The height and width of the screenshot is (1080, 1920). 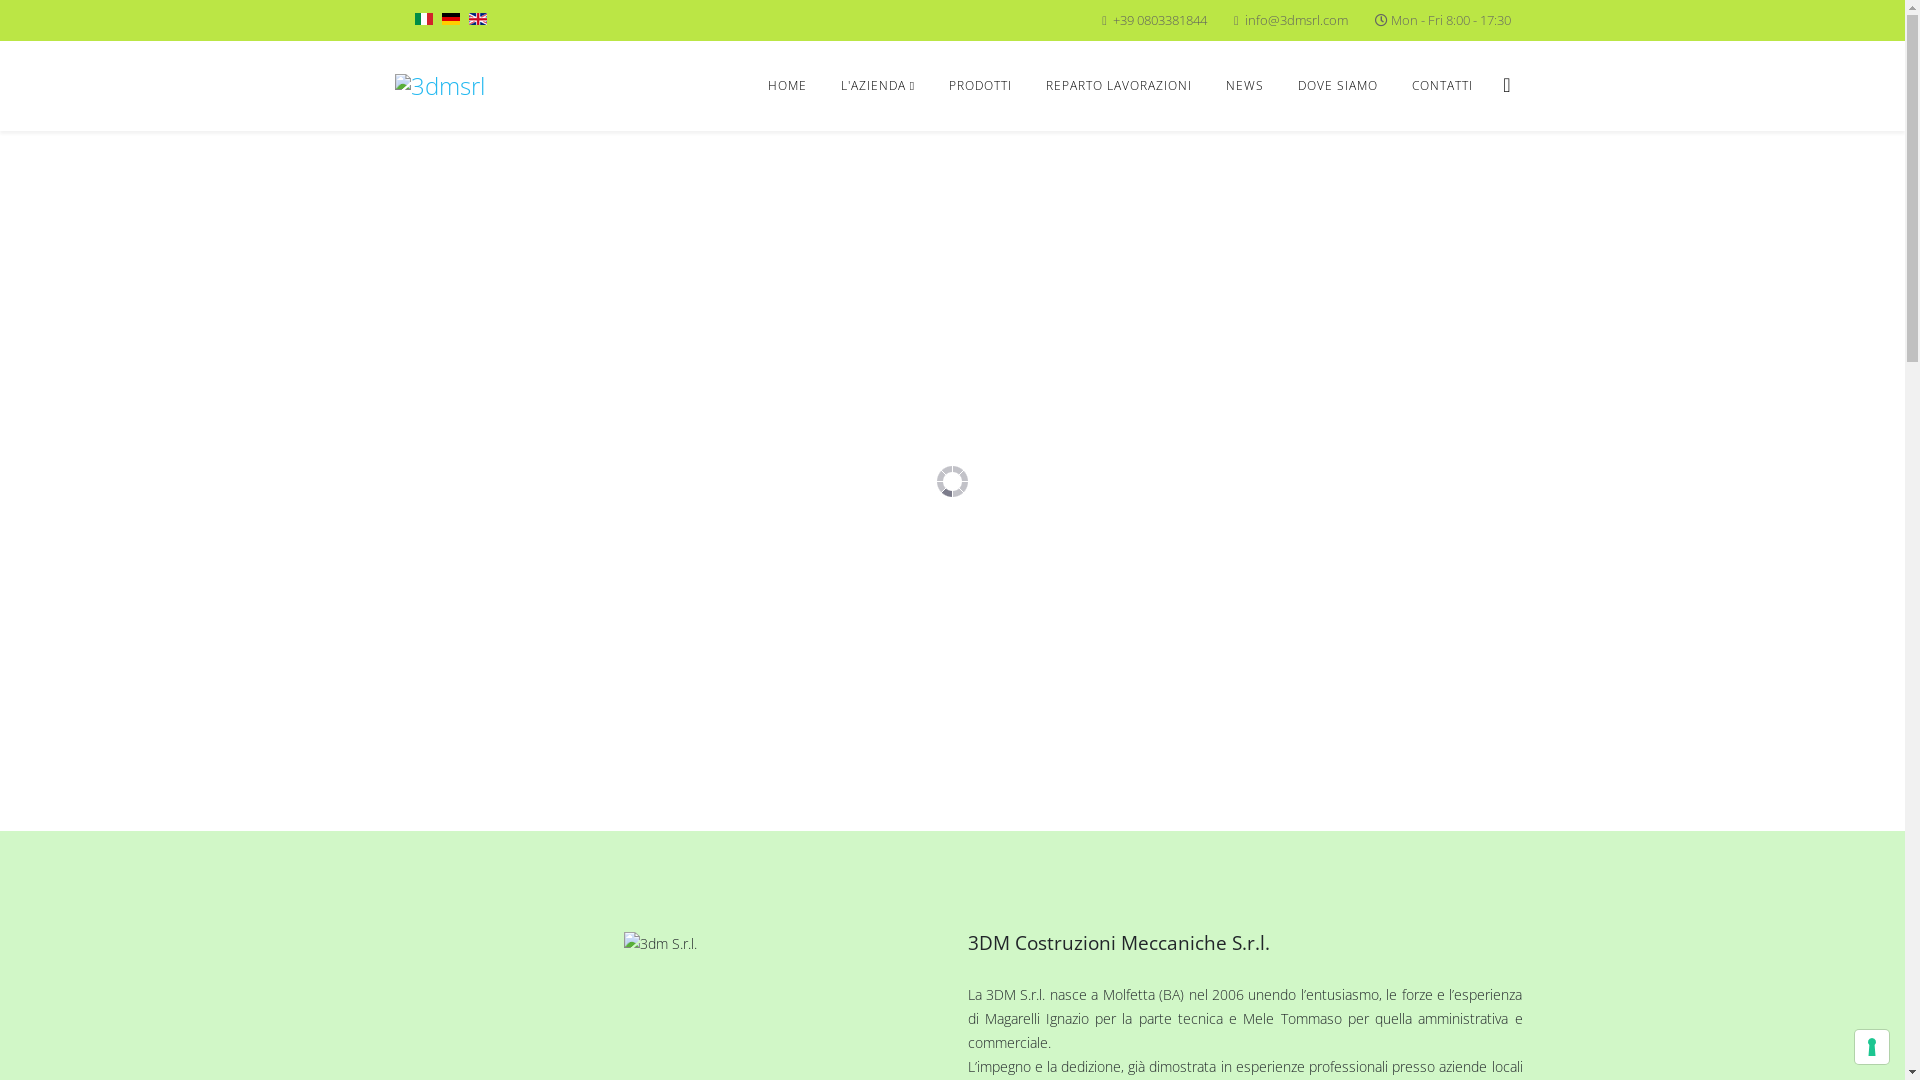 I want to click on English (UK), so click(x=477, y=19).